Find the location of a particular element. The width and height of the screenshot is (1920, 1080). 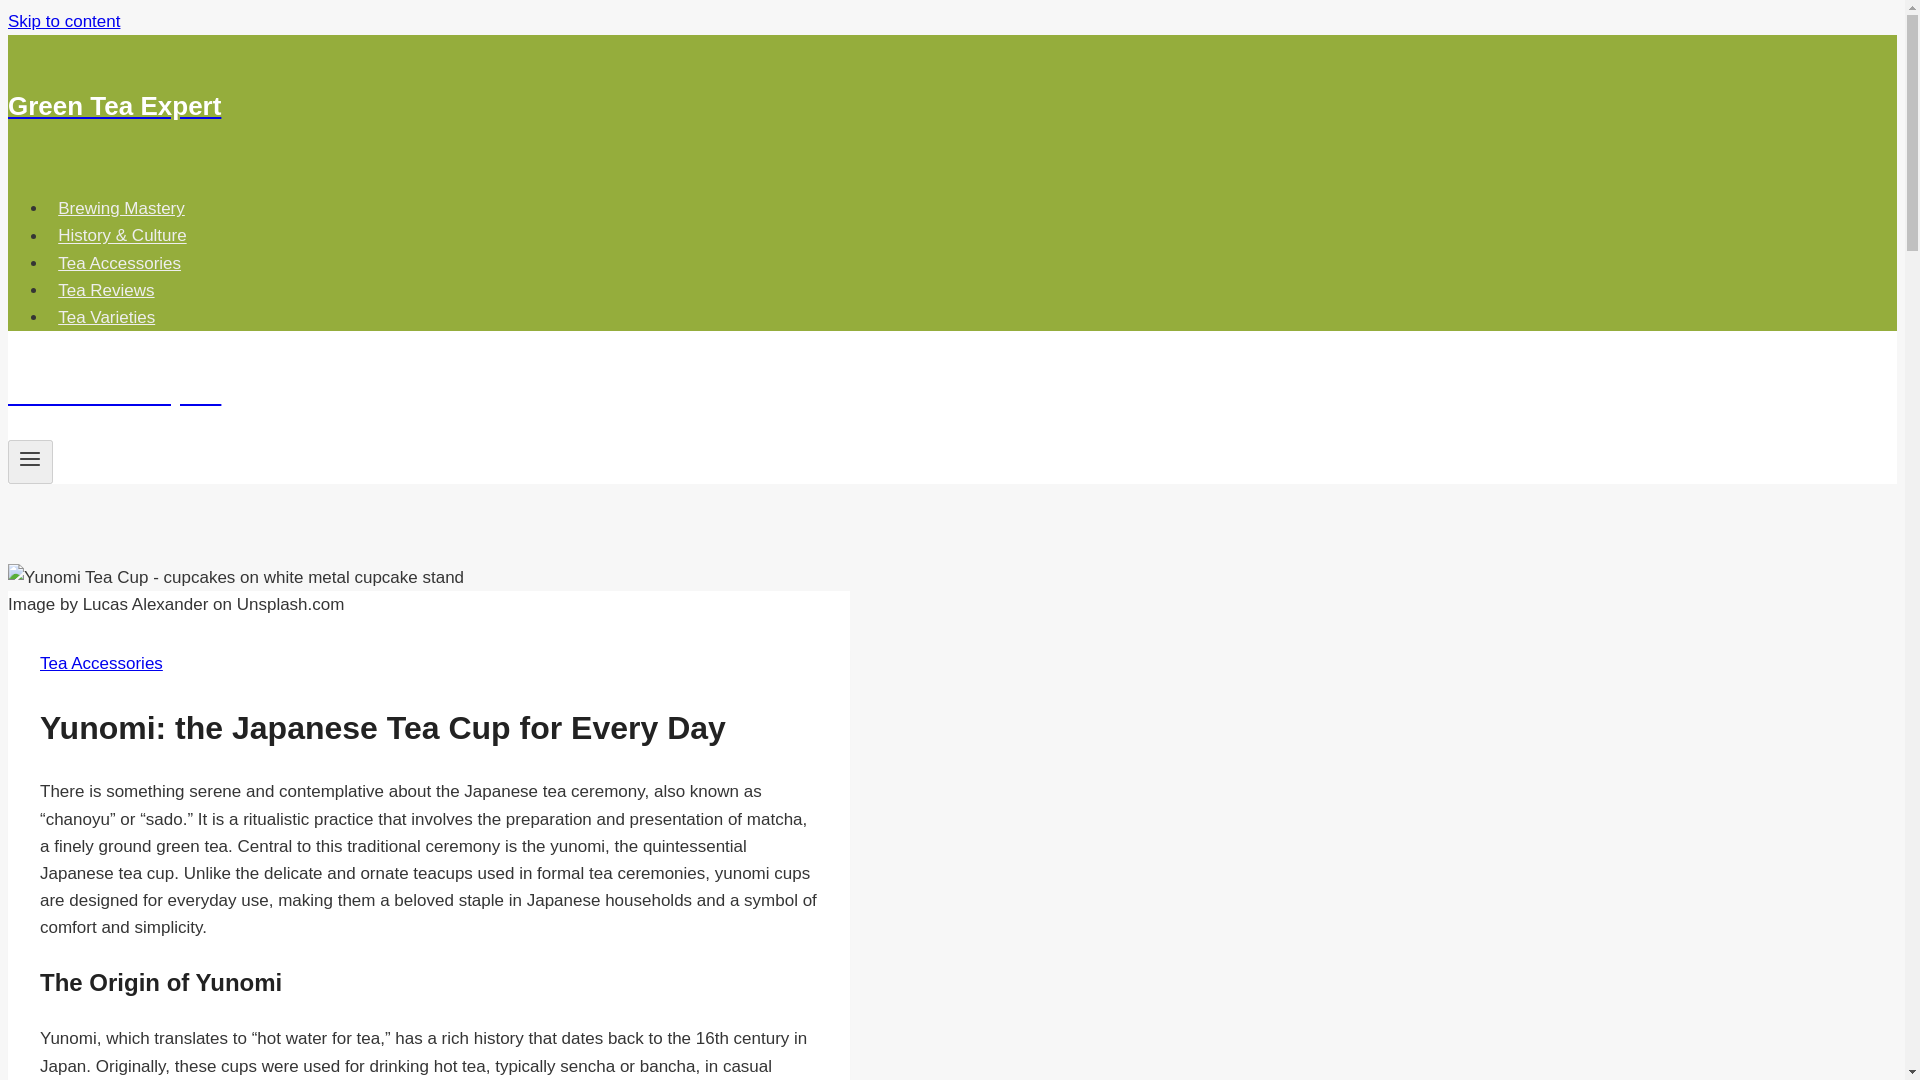

Skip to content is located at coordinates (63, 21).